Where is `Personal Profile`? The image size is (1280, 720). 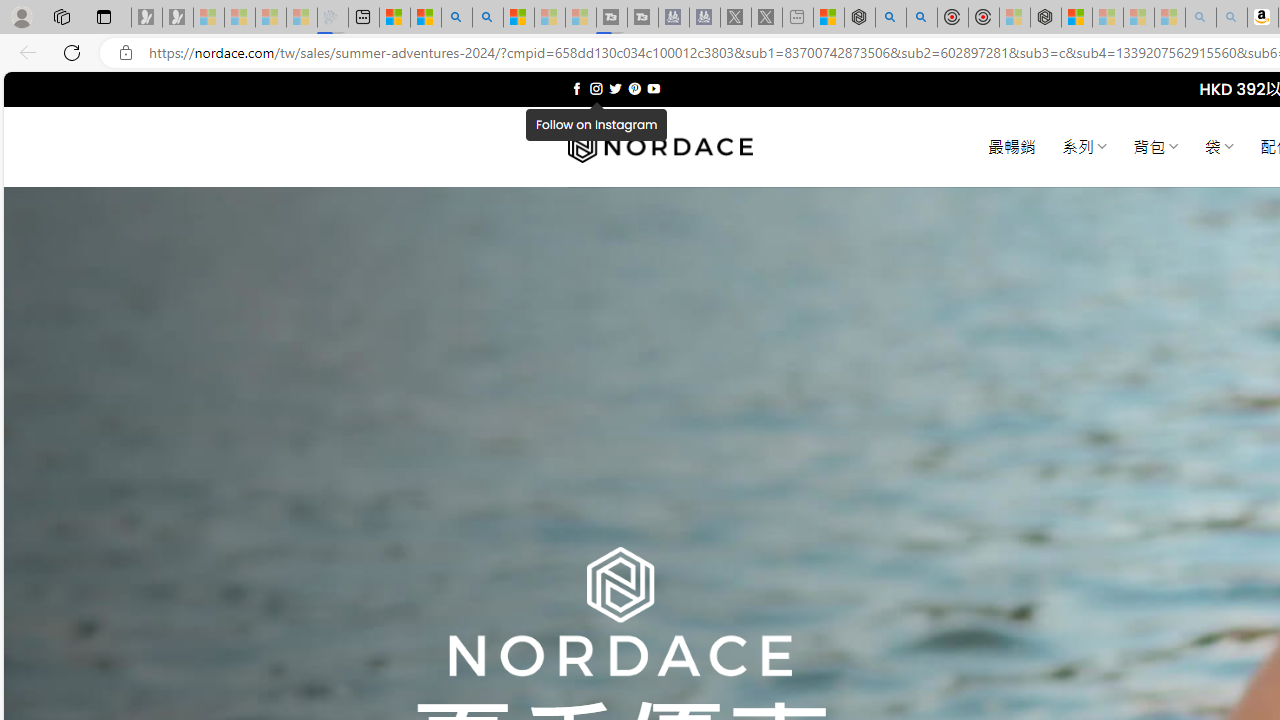
Personal Profile is located at coordinates (21, 16).